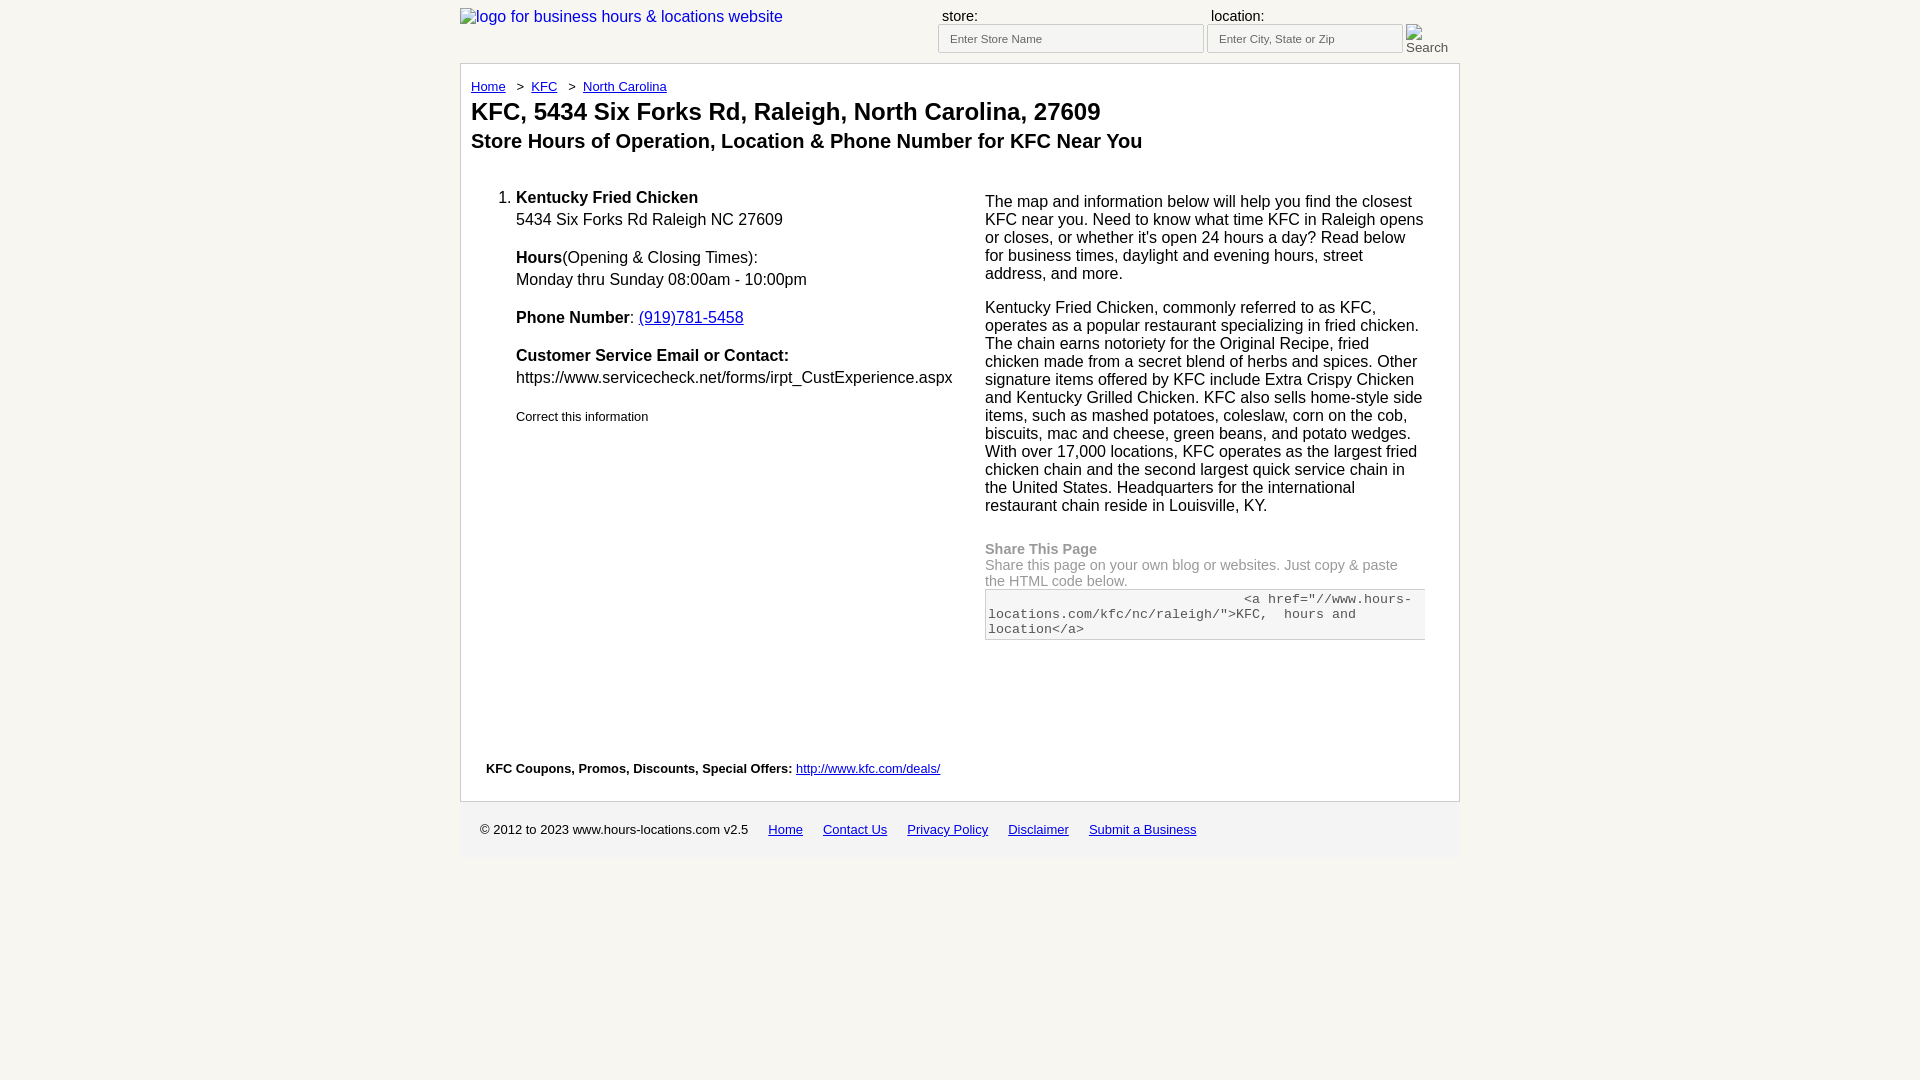 The height and width of the screenshot is (1080, 1920). I want to click on Correct this information, so click(582, 416).